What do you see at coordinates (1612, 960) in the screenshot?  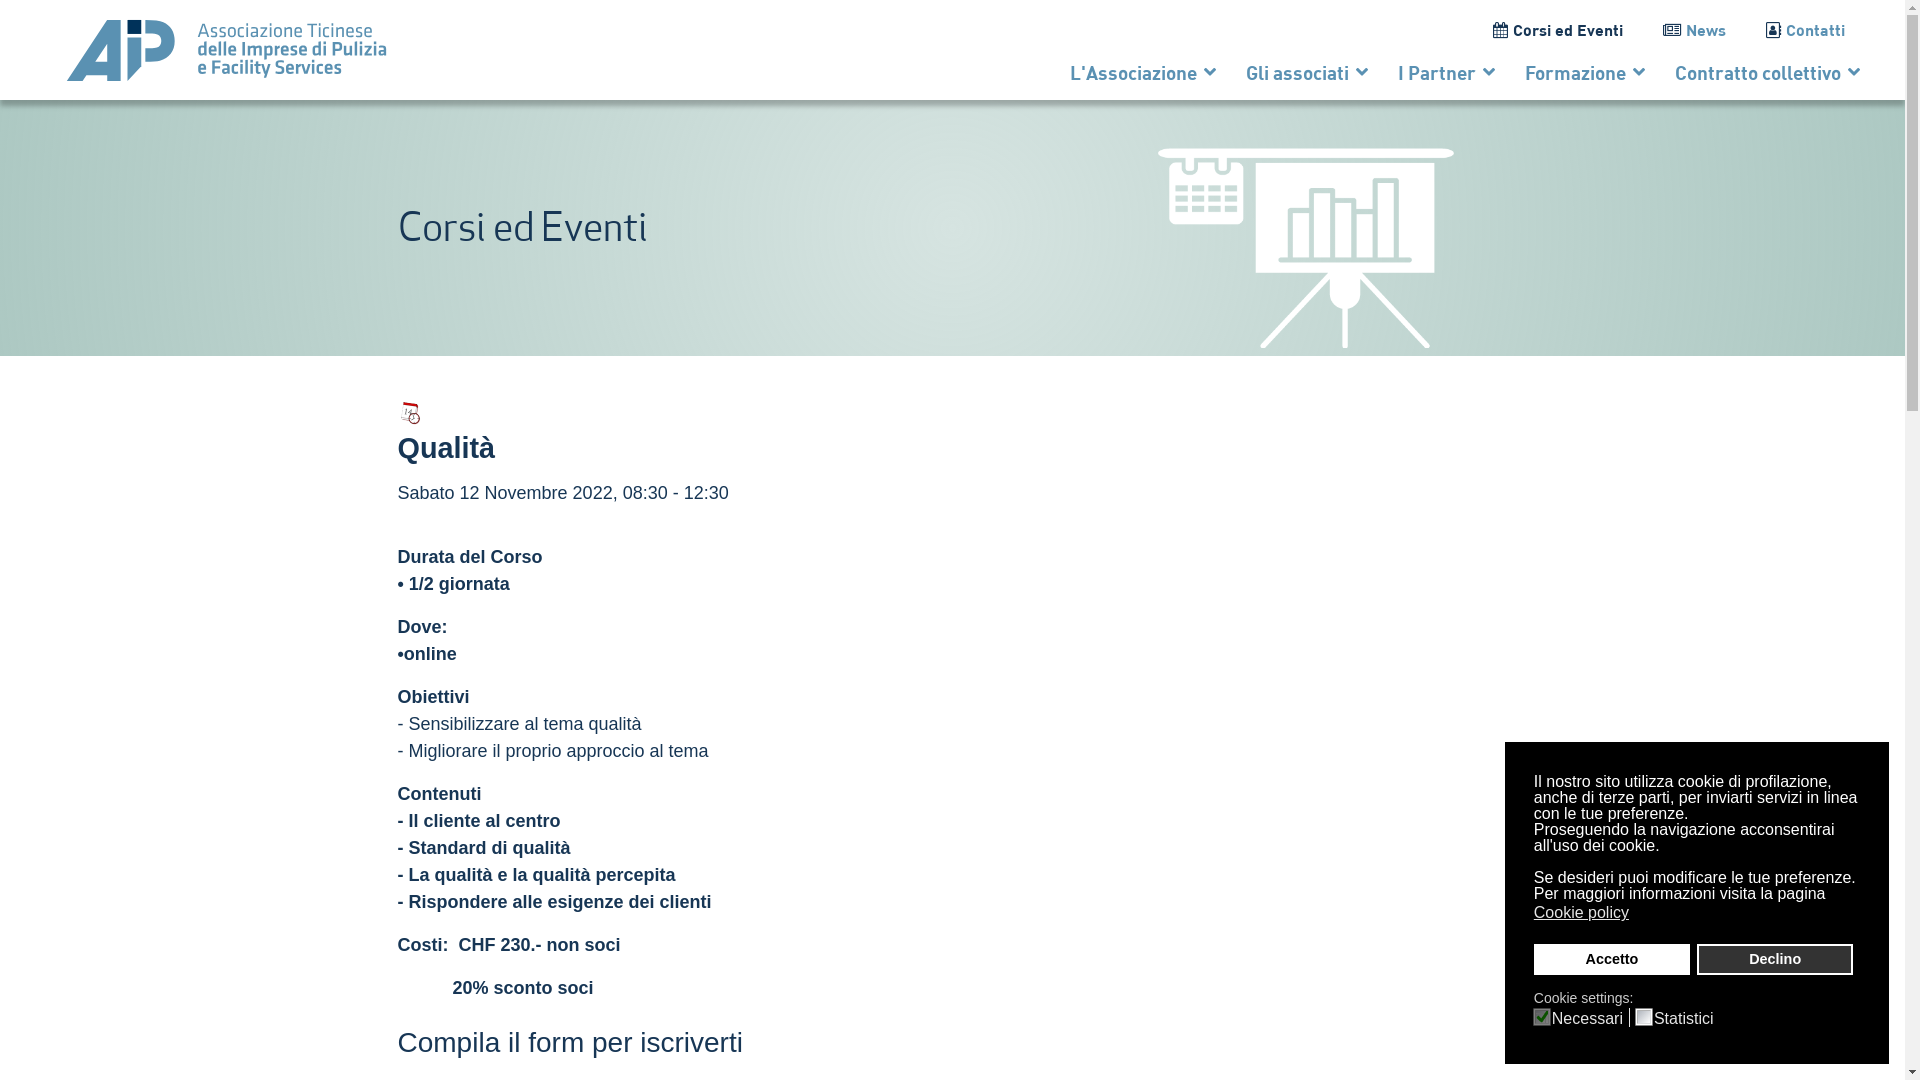 I see `Accetto` at bounding box center [1612, 960].